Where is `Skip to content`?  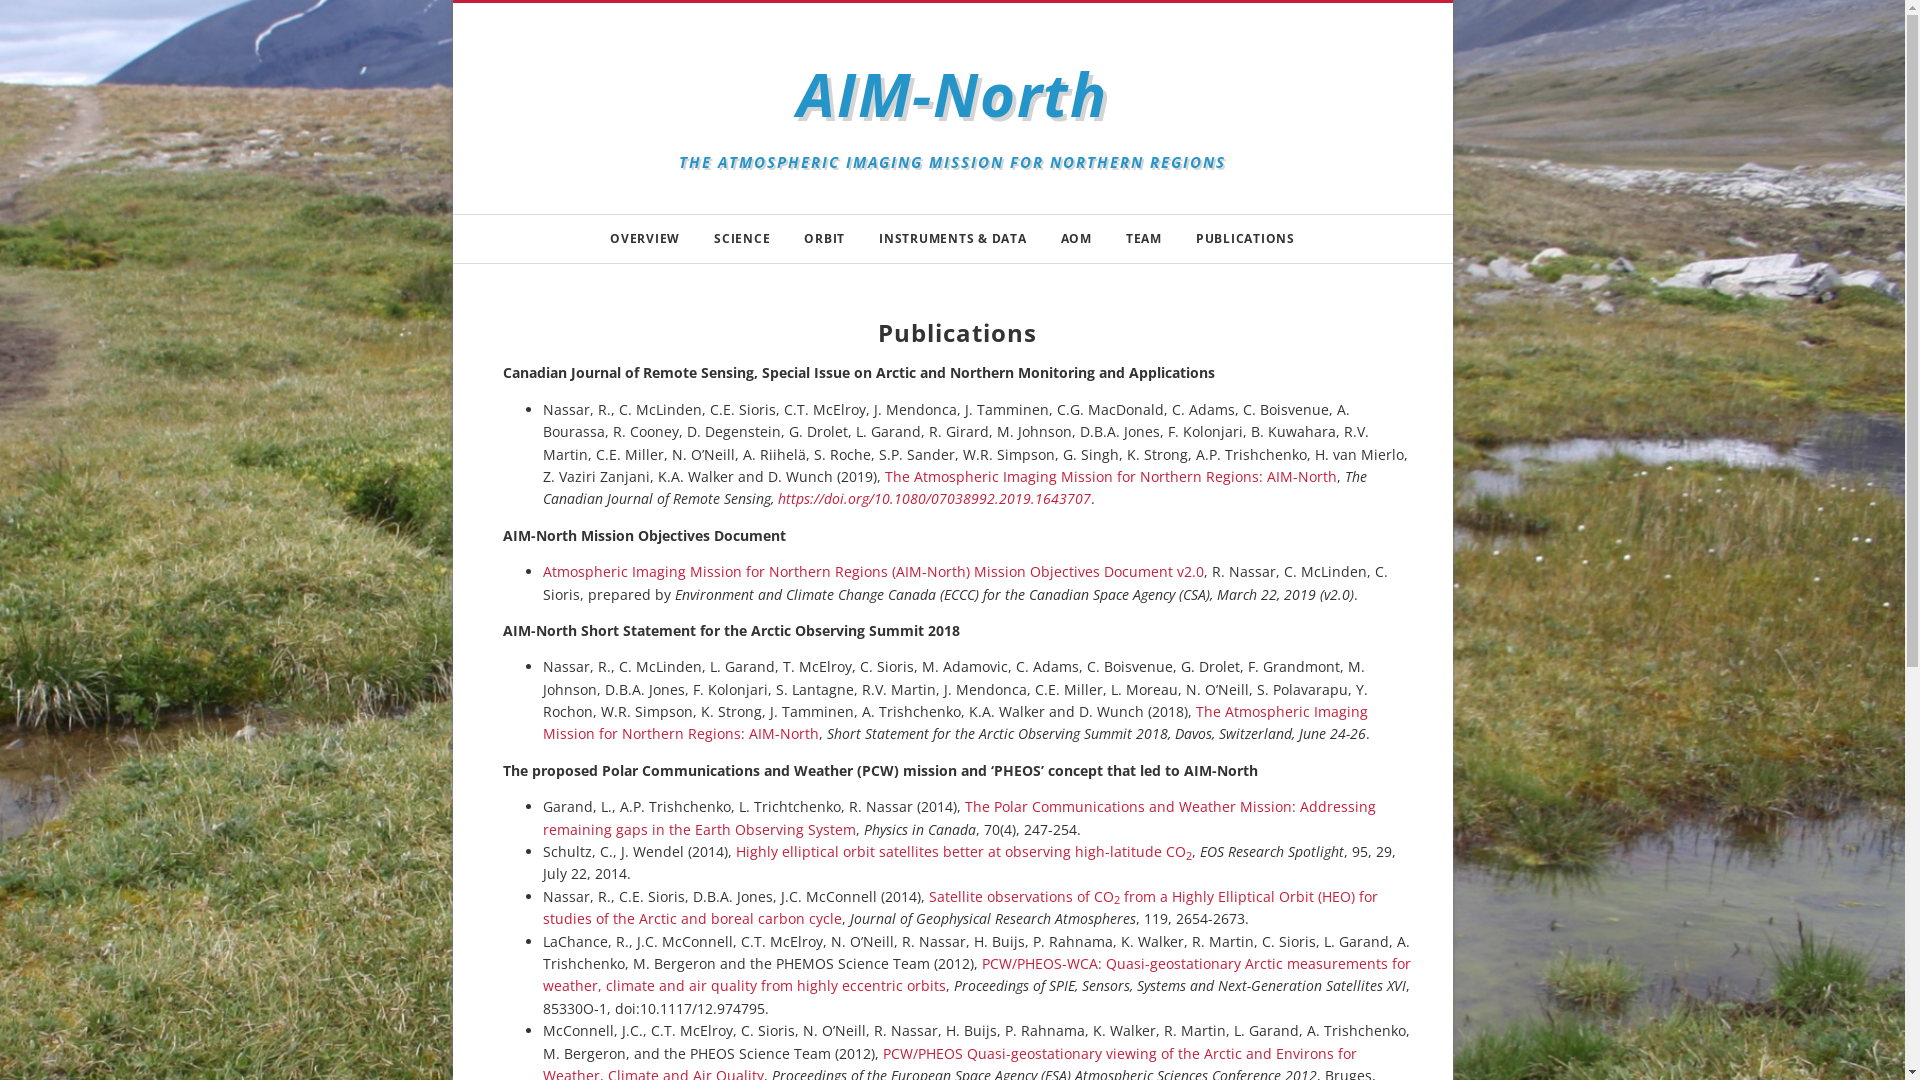
Skip to content is located at coordinates (452, 0).